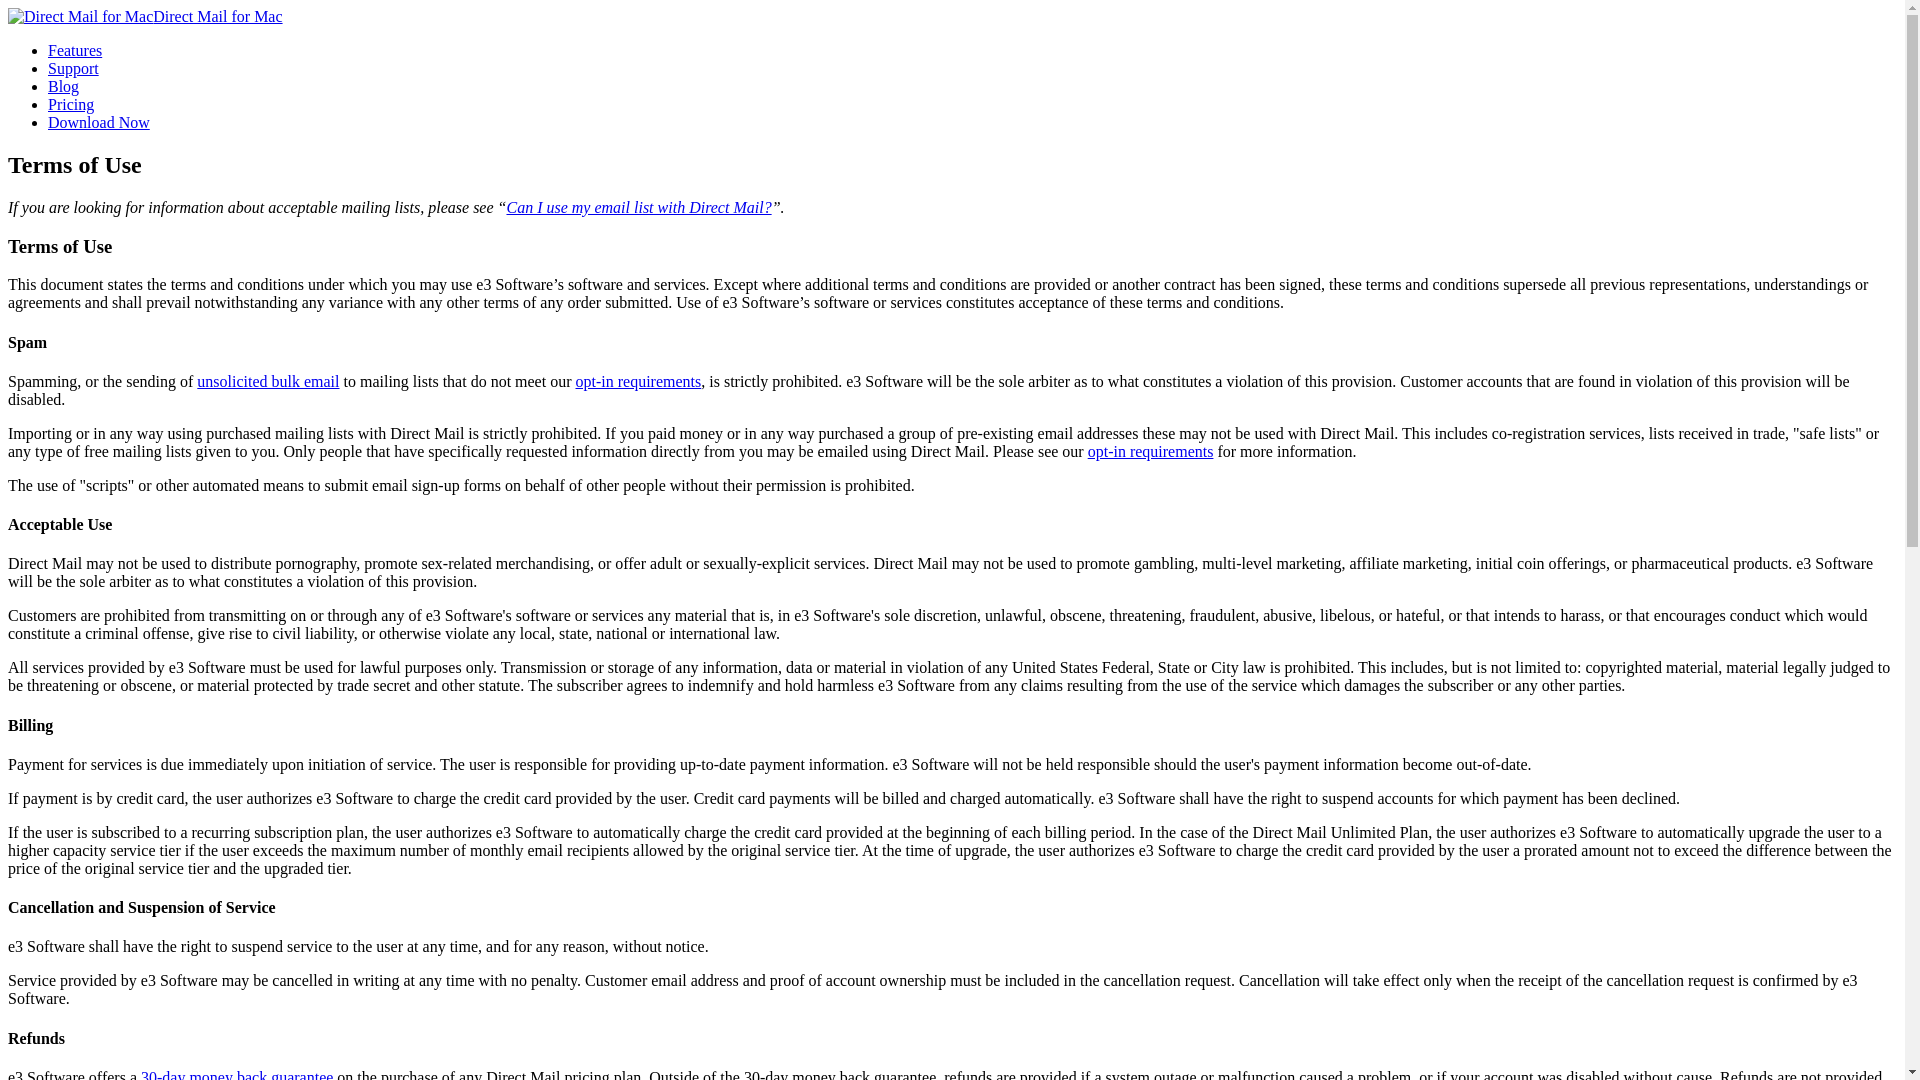 Image resolution: width=1920 pixels, height=1080 pixels. I want to click on Download Now, so click(98, 122).